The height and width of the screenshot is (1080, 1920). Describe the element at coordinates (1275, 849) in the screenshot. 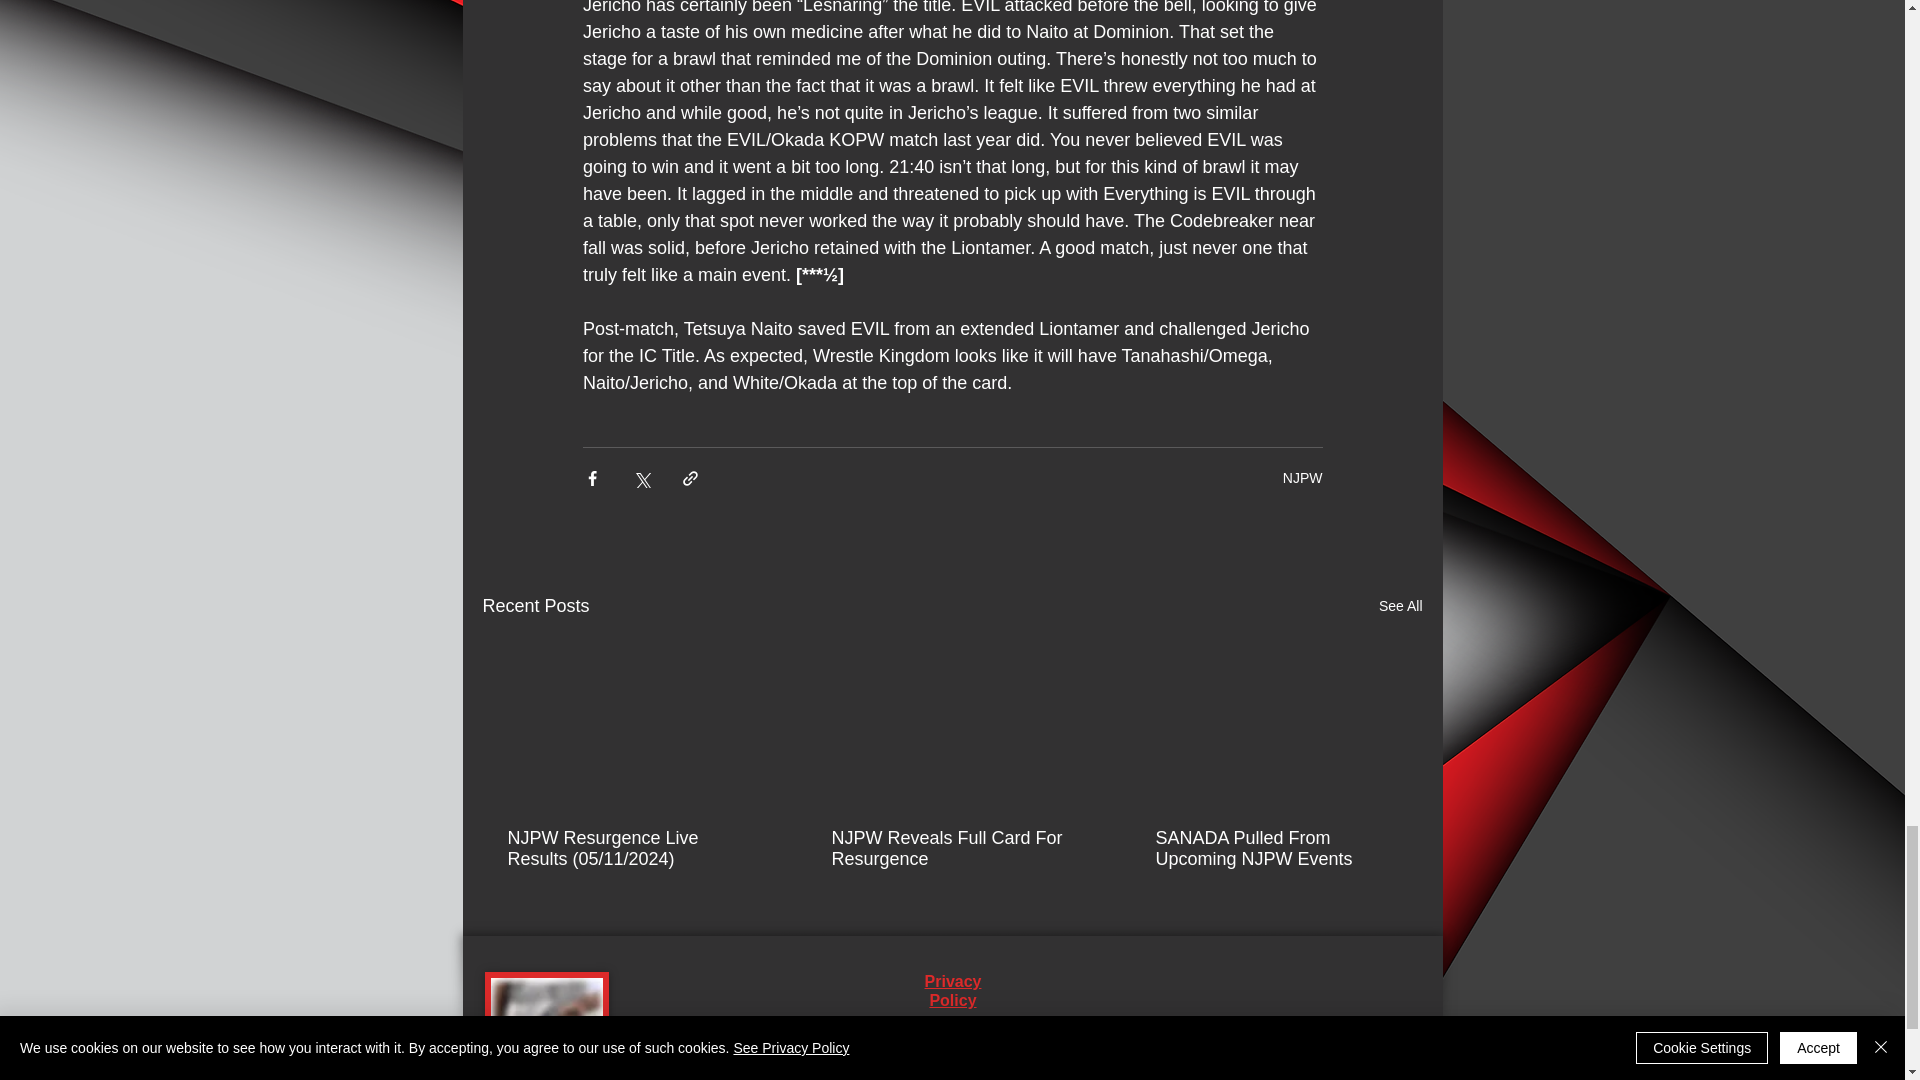

I see `SANADA Pulled From Upcoming NJPW Events` at that location.